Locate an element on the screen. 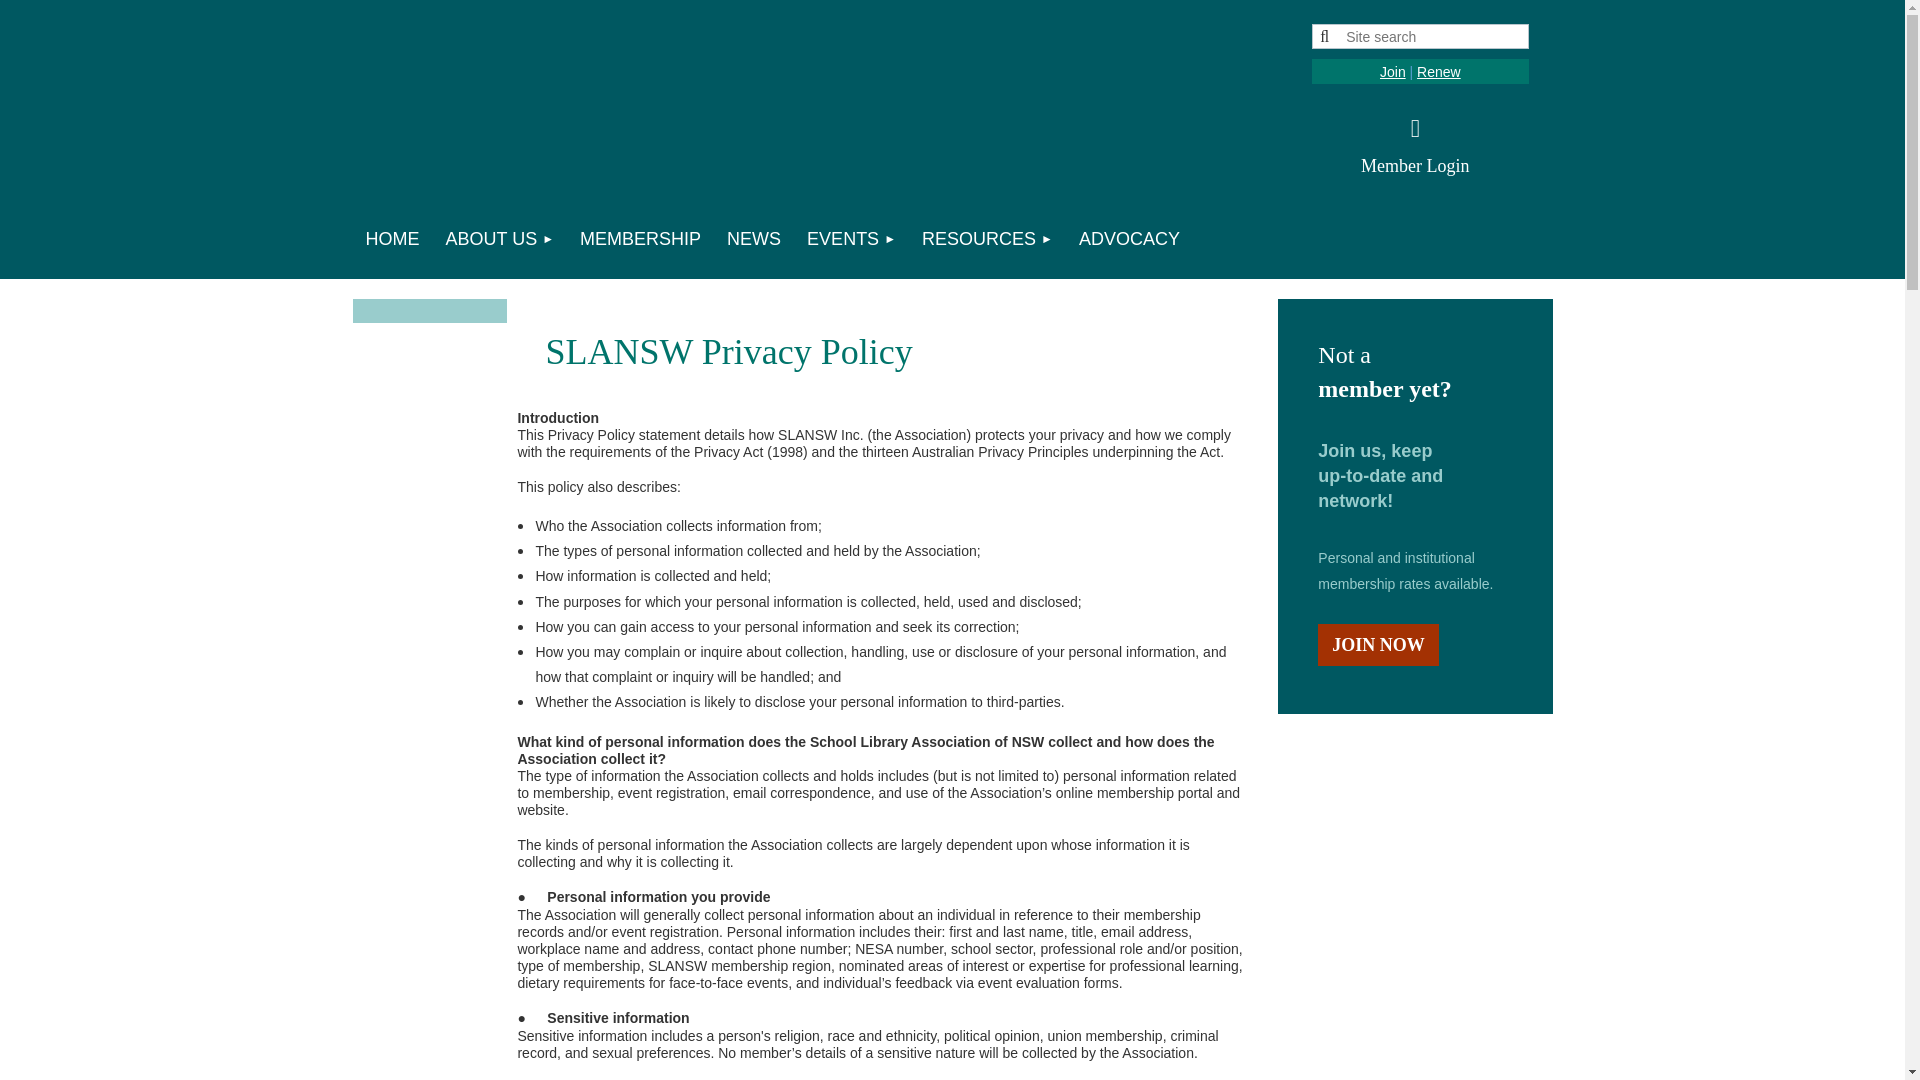  HOME is located at coordinates (392, 238).